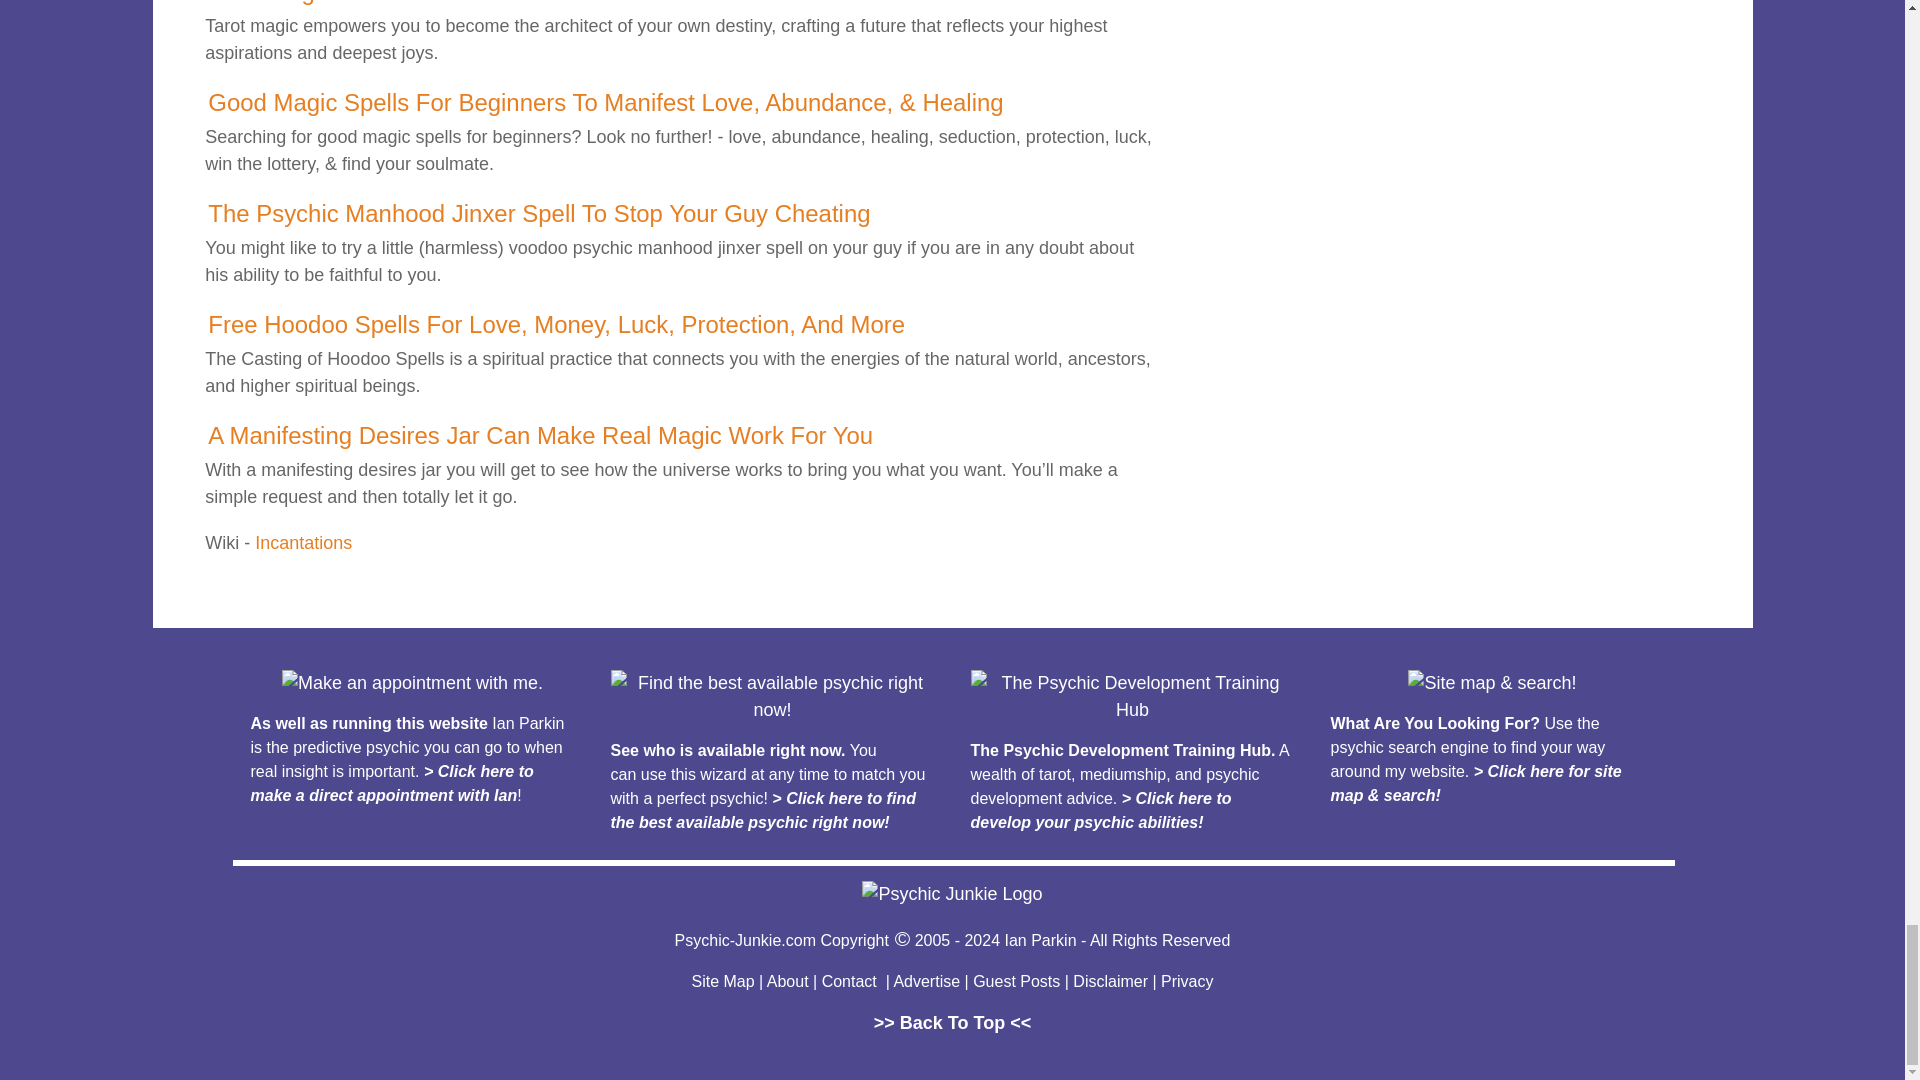  What do you see at coordinates (1132, 696) in the screenshot?
I see `The Psychic Development Training Hub` at bounding box center [1132, 696].